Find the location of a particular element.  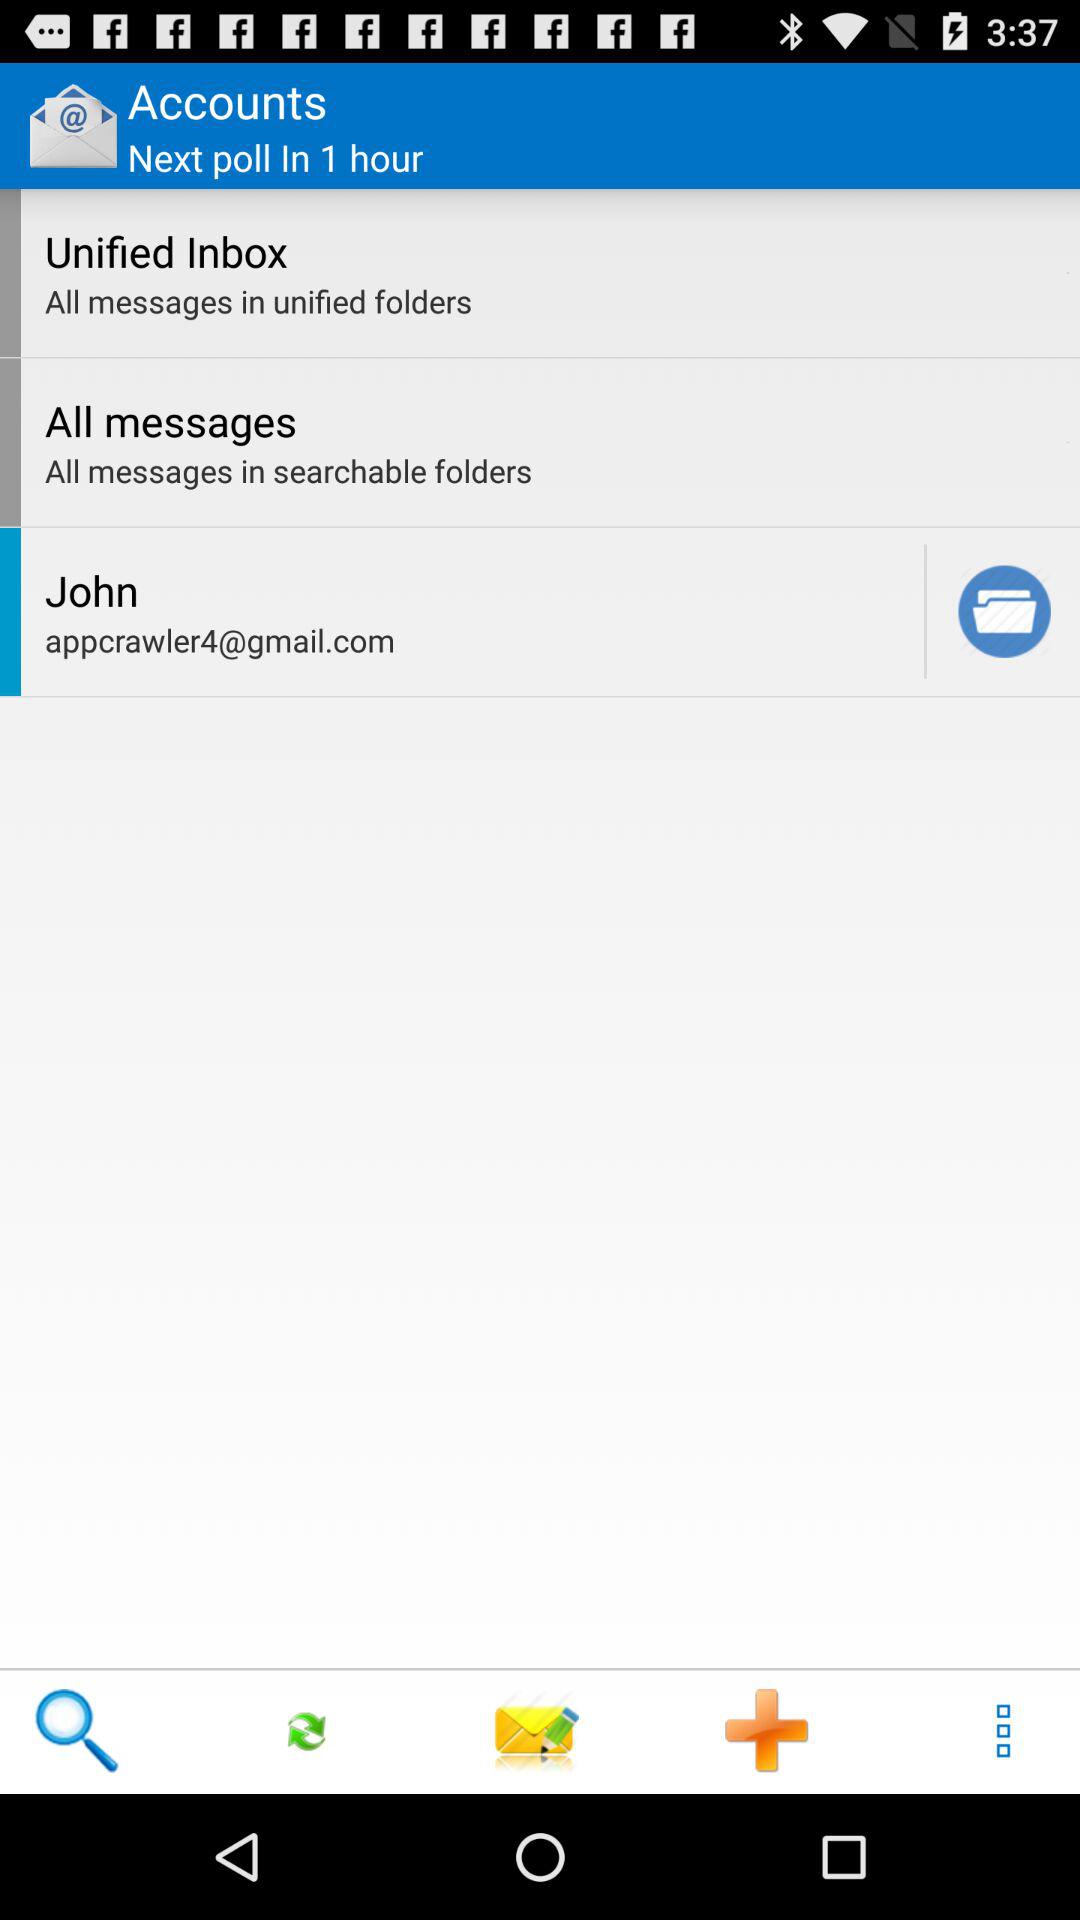

select the icon below appcrawler4@gmail.com is located at coordinates (537, 1730).